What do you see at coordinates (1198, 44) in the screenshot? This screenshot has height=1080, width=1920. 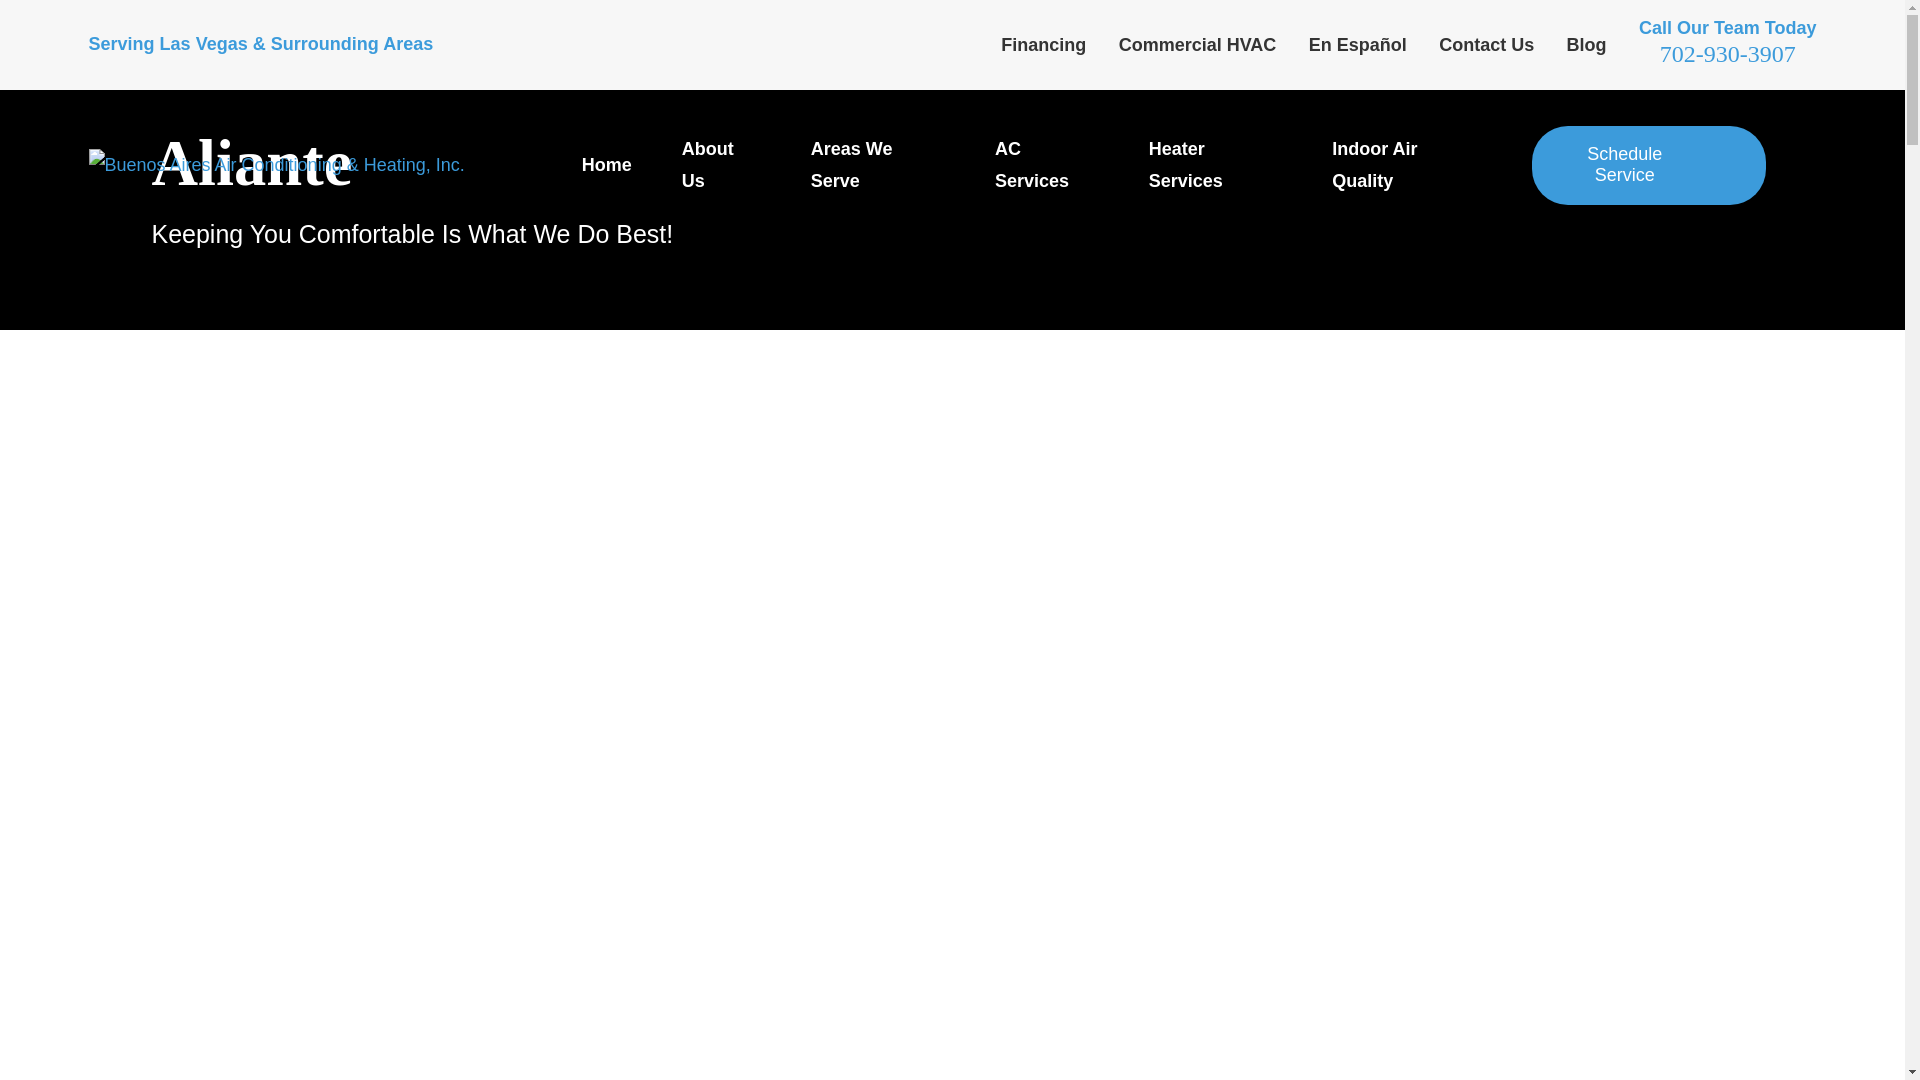 I see `Commercial HVAC` at bounding box center [1198, 44].